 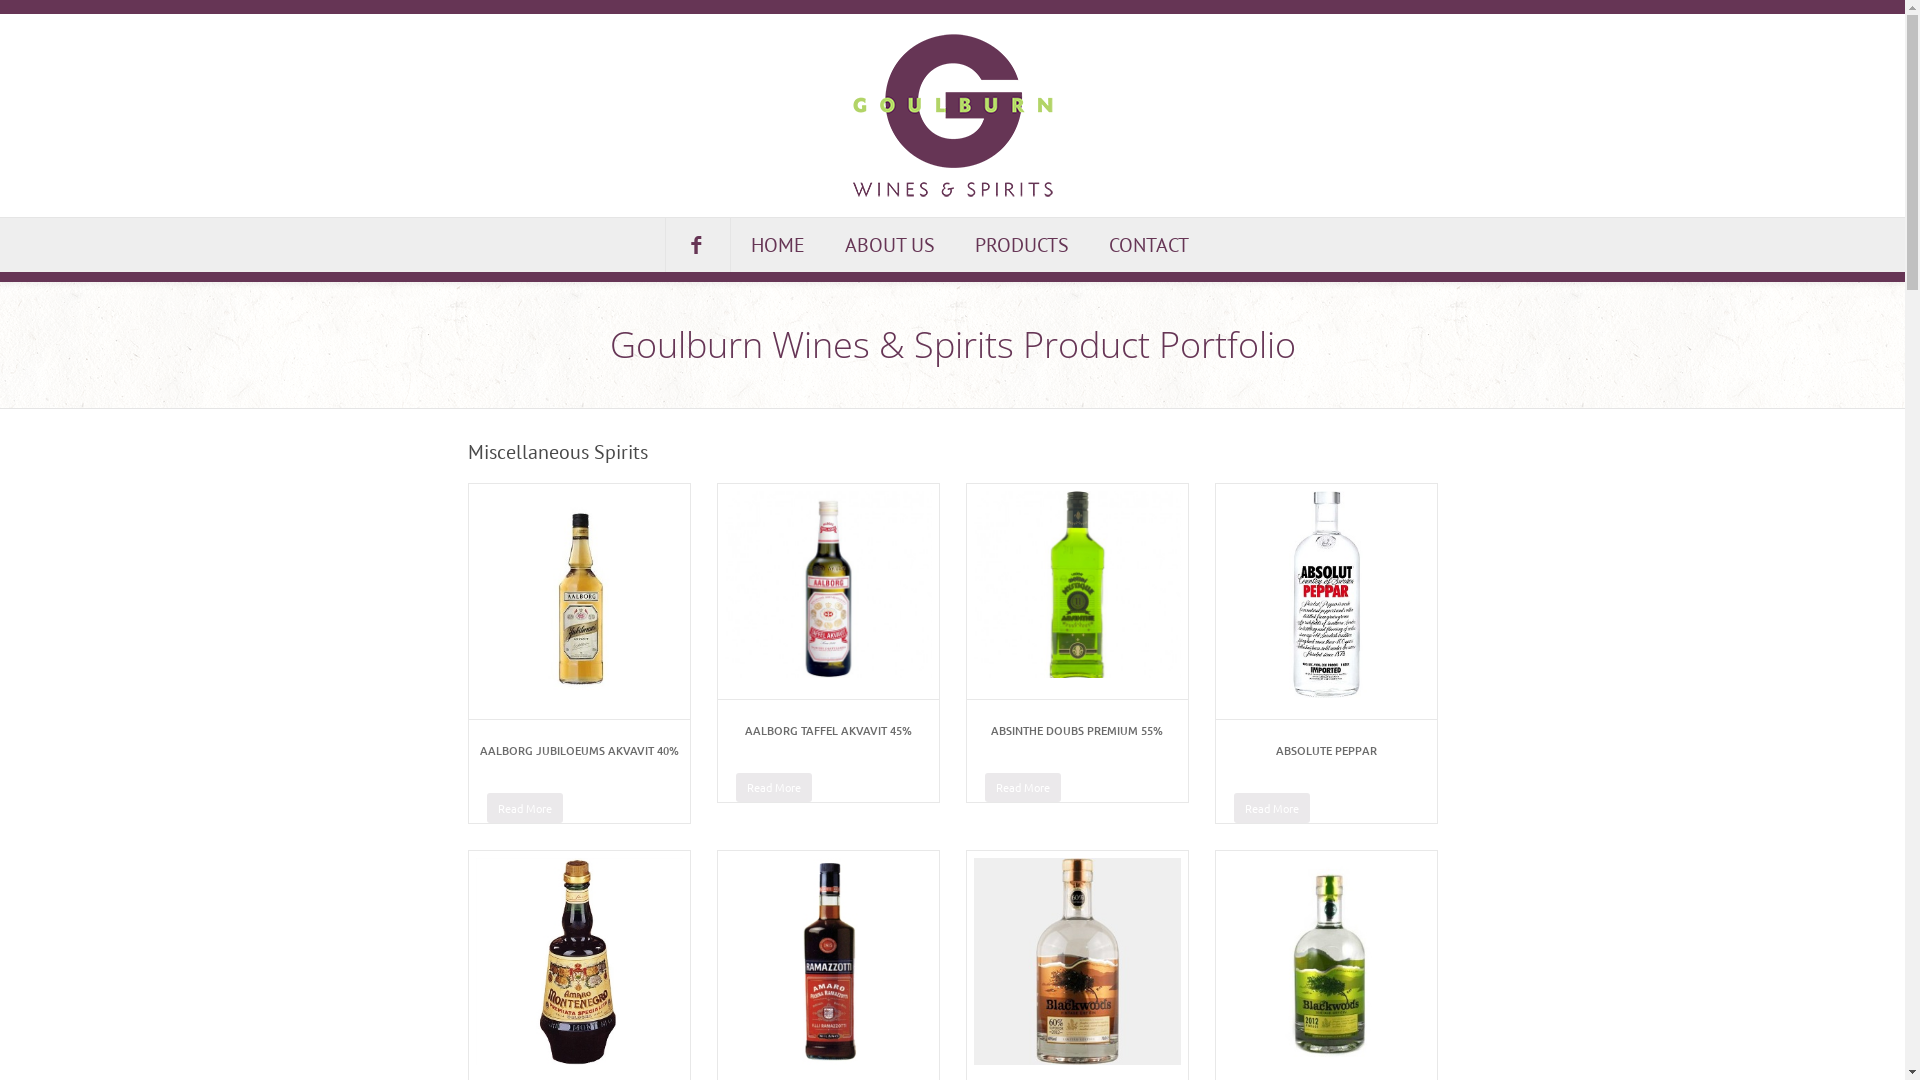 What do you see at coordinates (1023, 788) in the screenshot?
I see `Read More` at bounding box center [1023, 788].